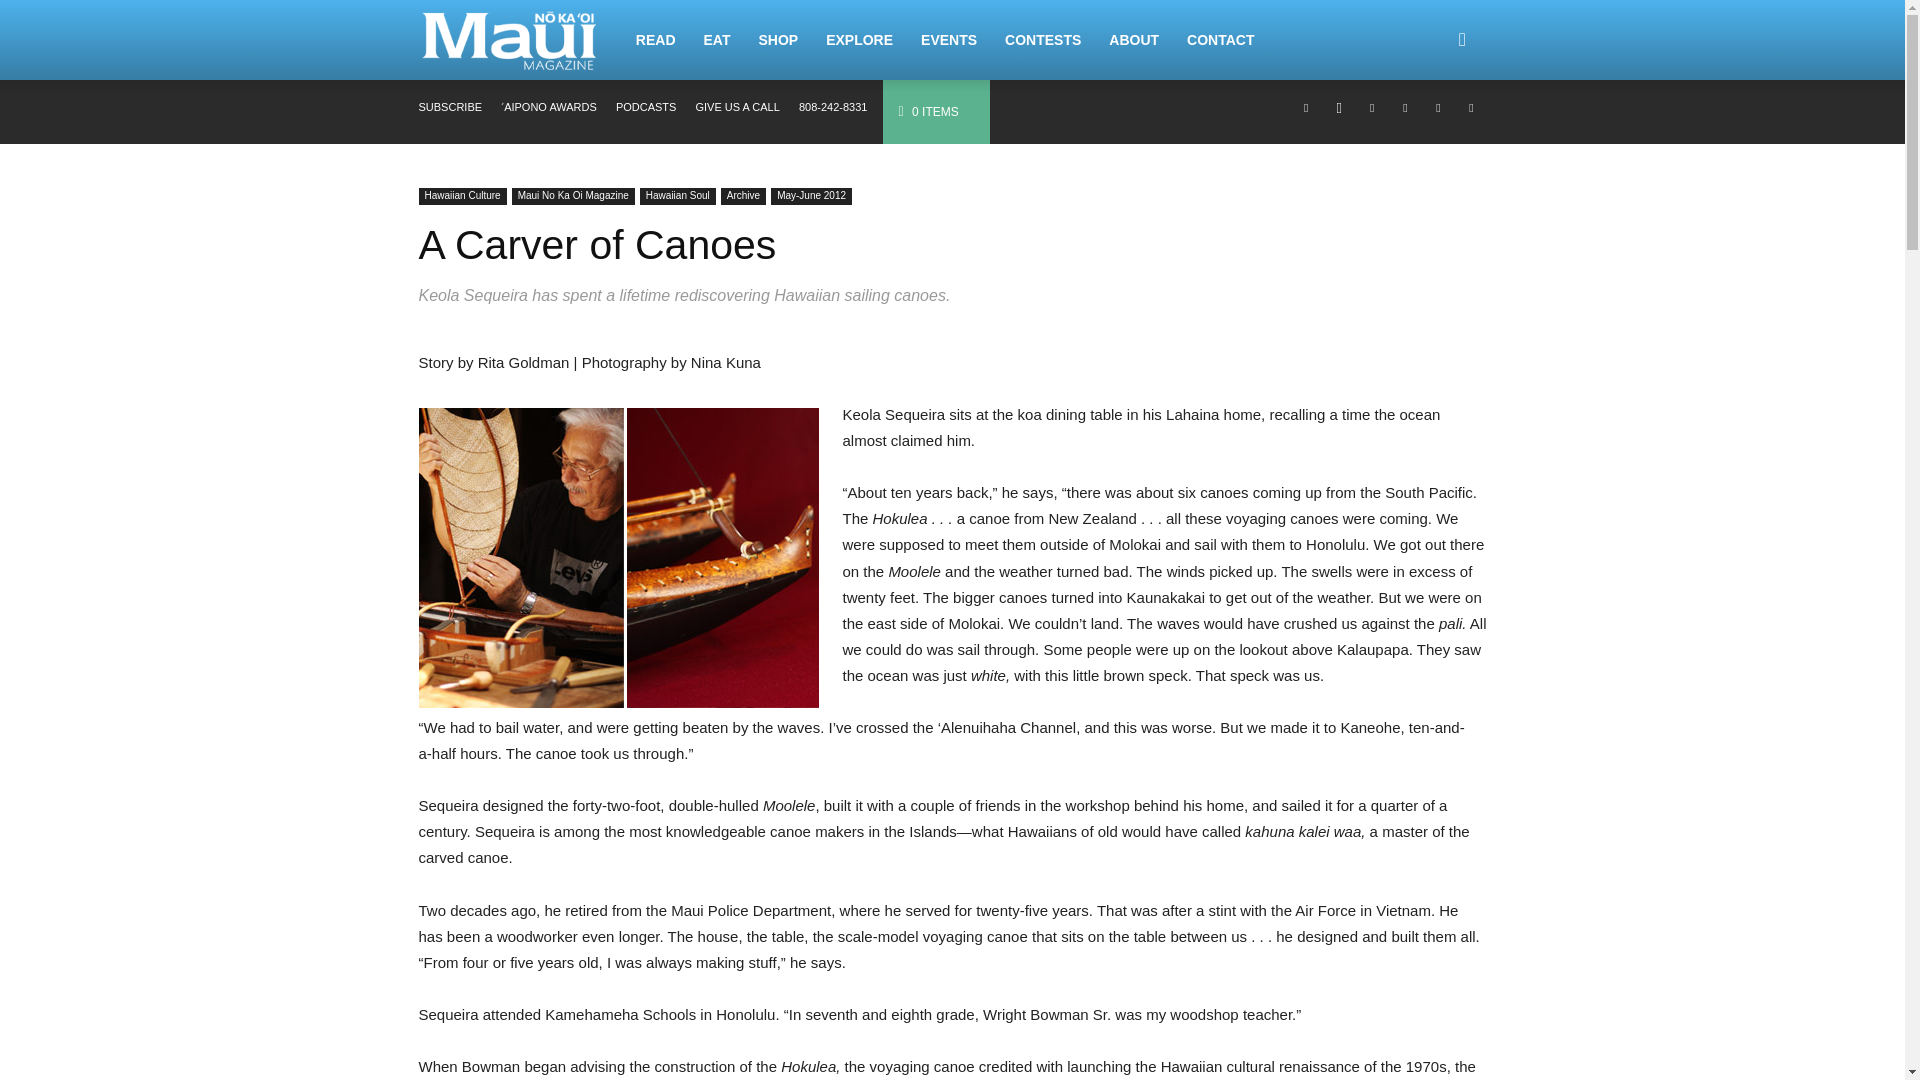 This screenshot has width=1920, height=1080. I want to click on Start shopping, so click(928, 111).